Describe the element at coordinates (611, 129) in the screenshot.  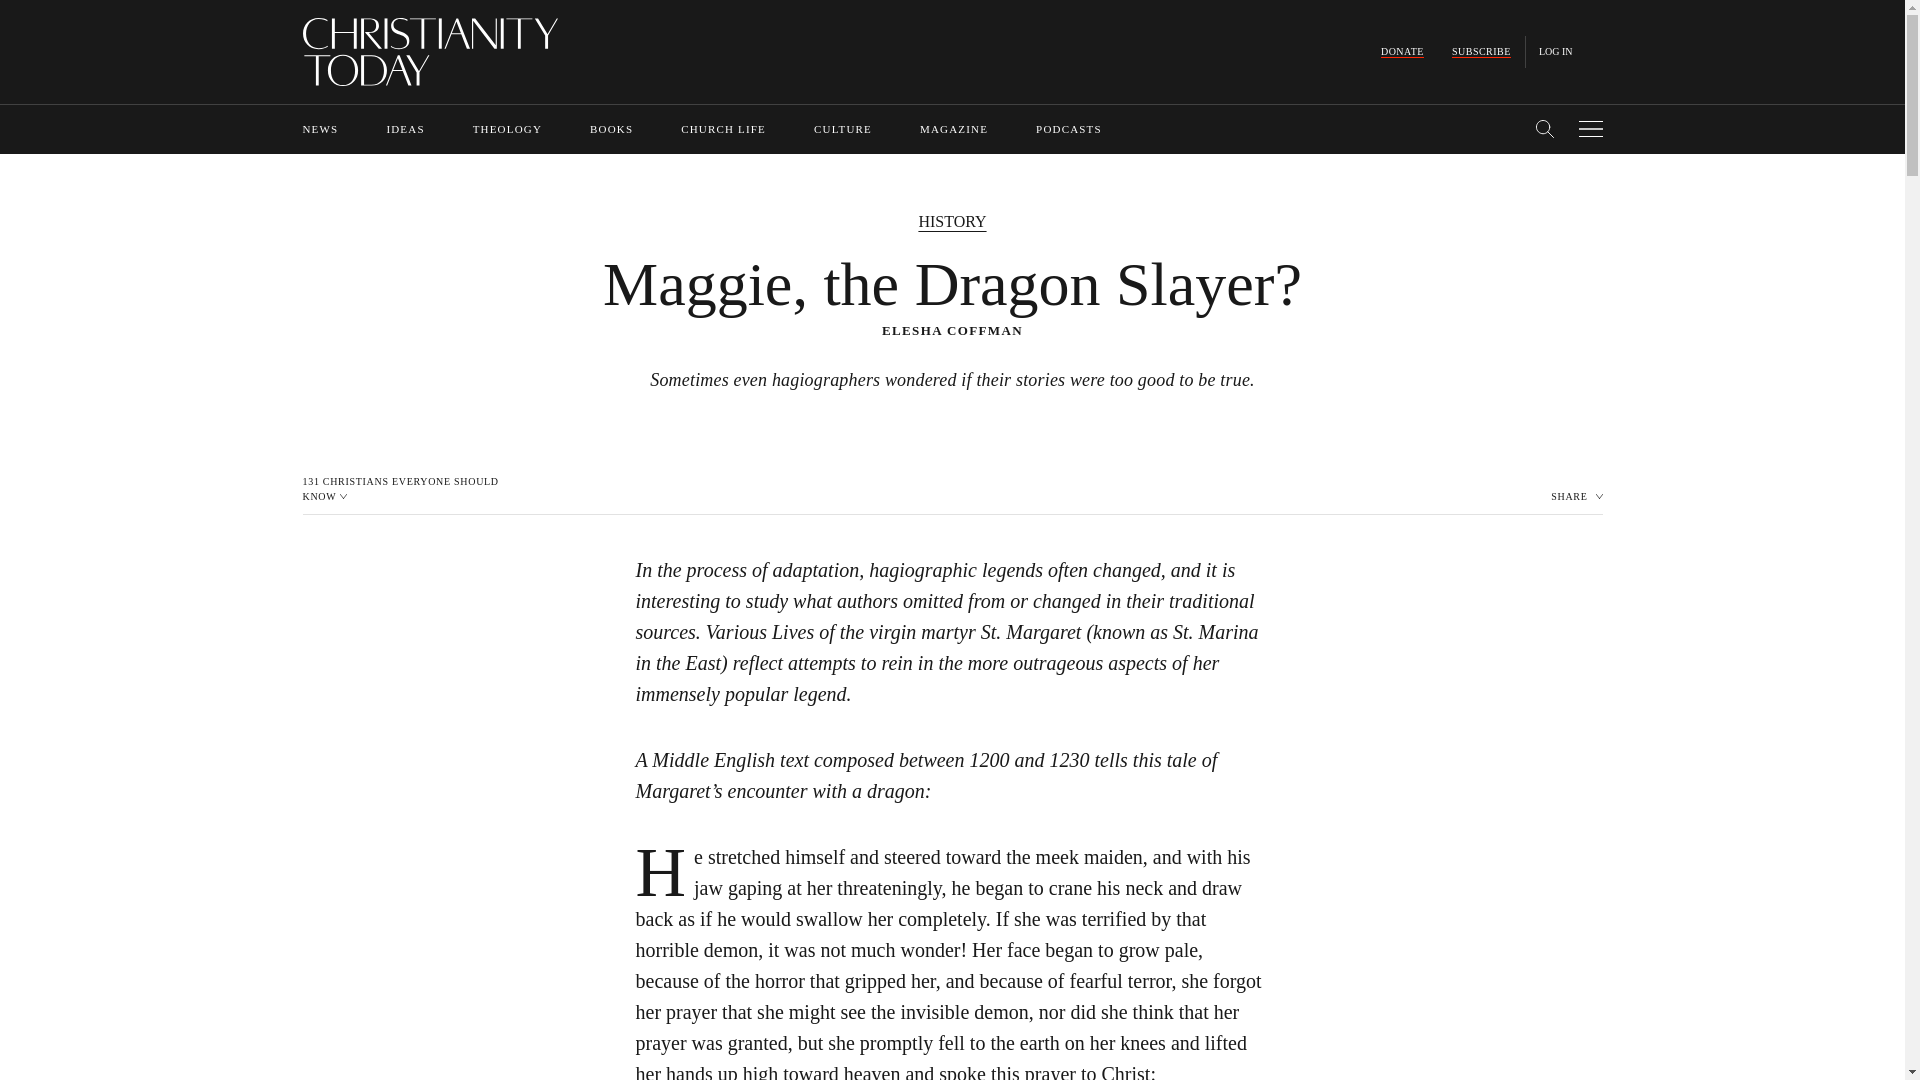
I see `BOOKS` at that location.